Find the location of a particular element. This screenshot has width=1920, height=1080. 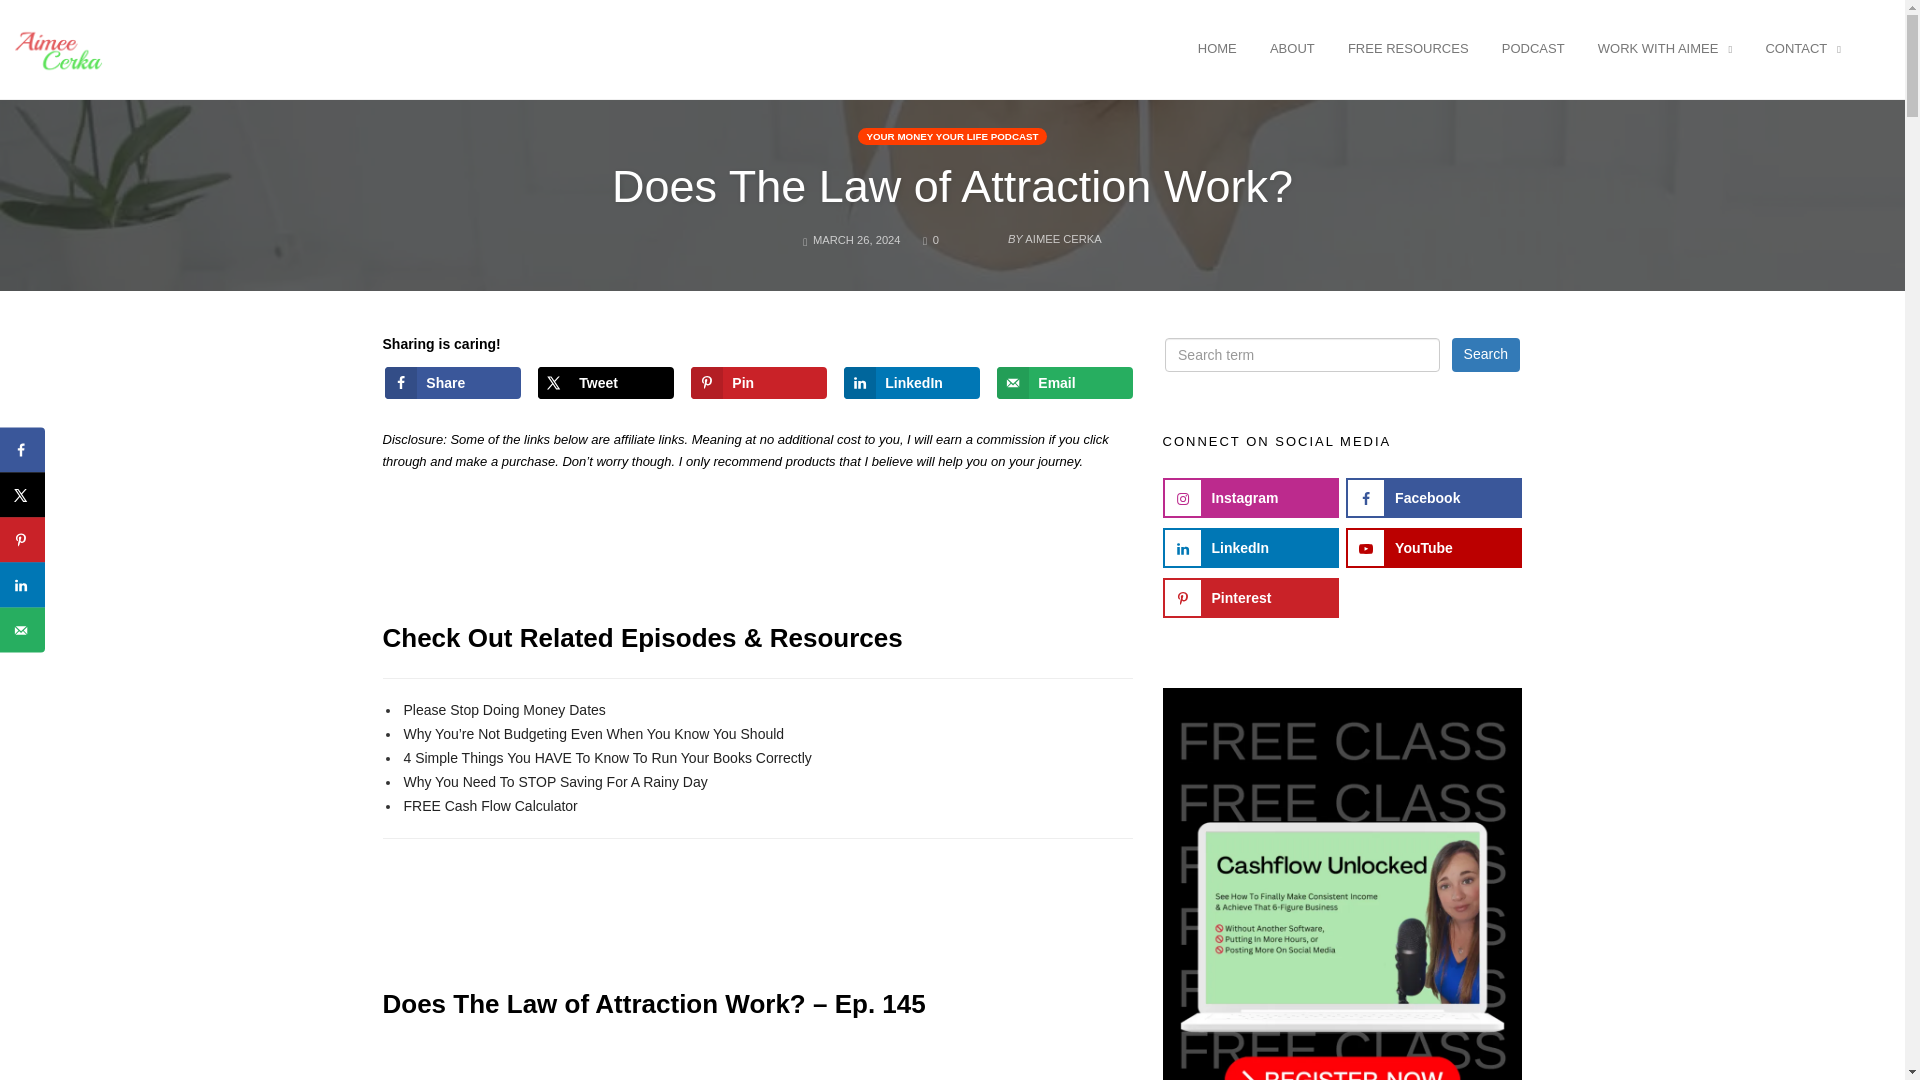

BY AIMEE CERKA is located at coordinates (1030, 234).